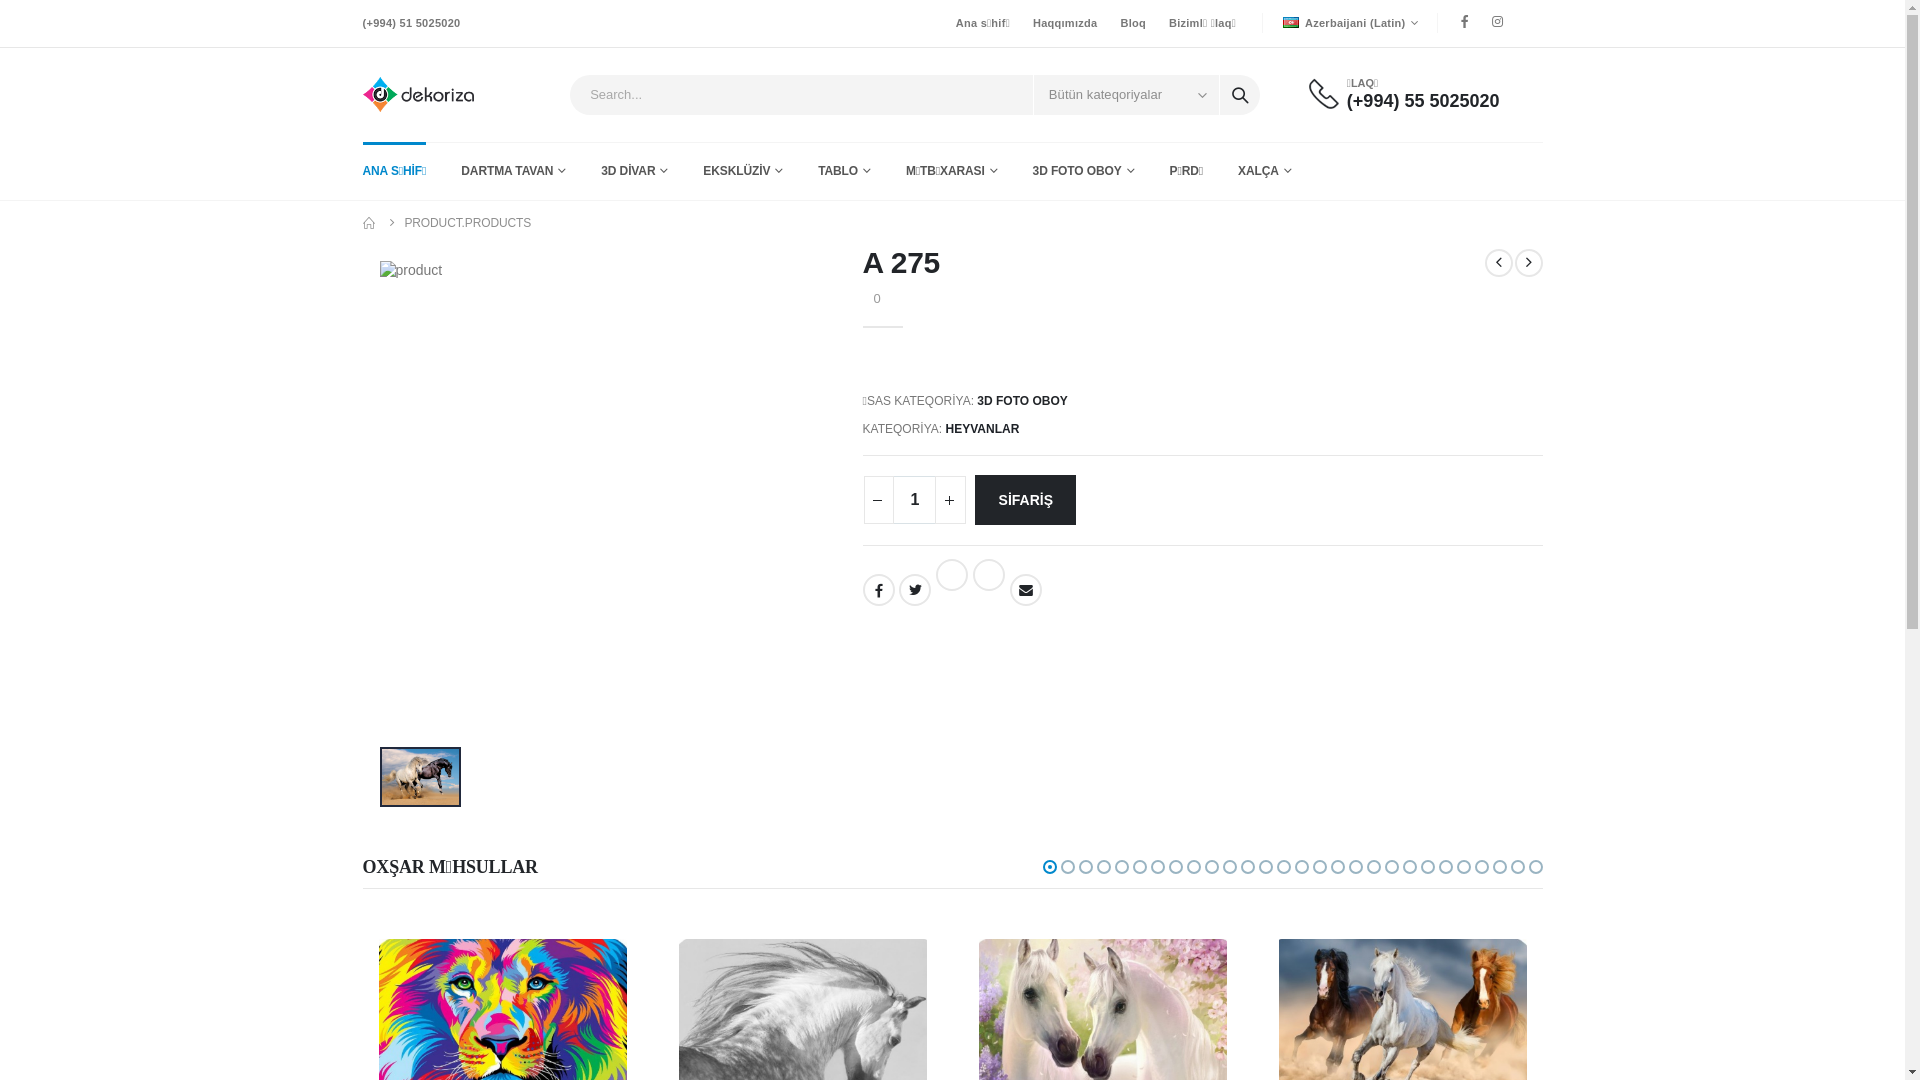 The height and width of the screenshot is (1080, 1920). I want to click on 0, so click(872, 298).